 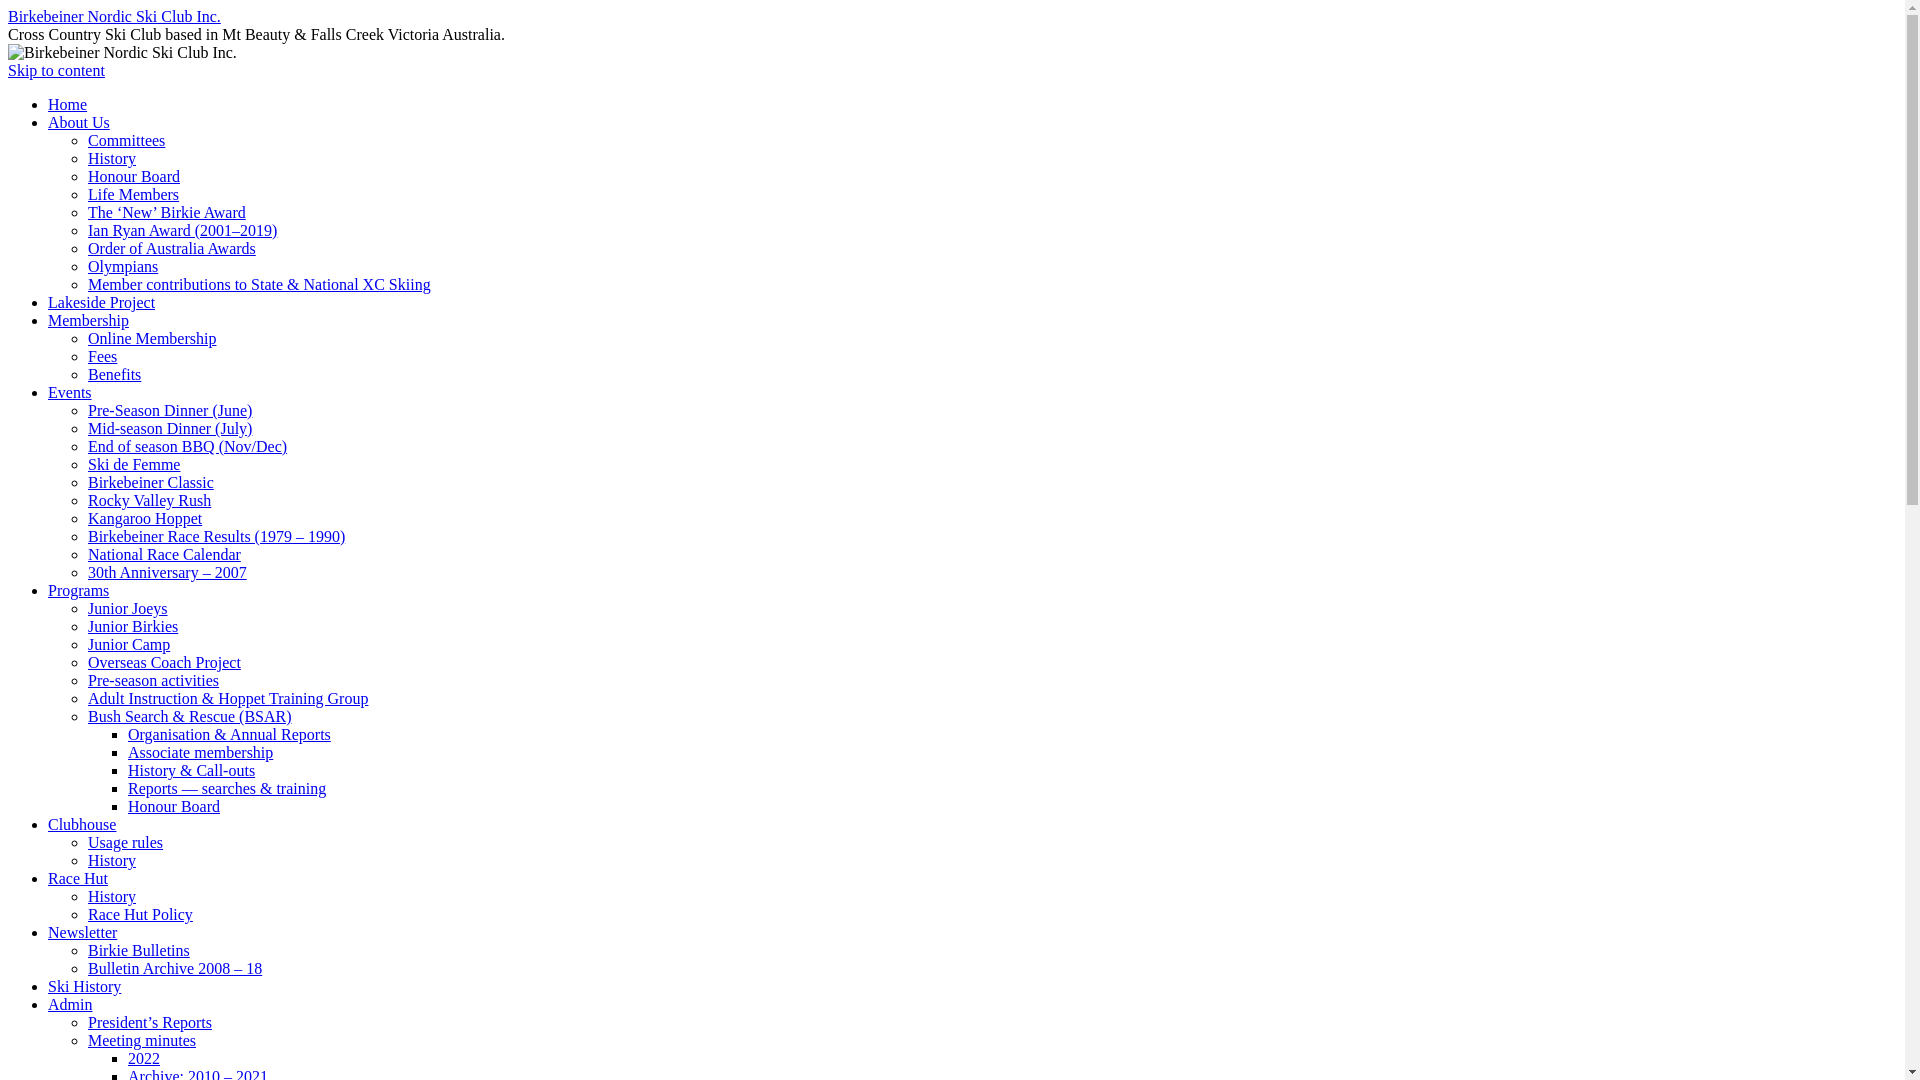 What do you see at coordinates (79, 122) in the screenshot?
I see `About Us` at bounding box center [79, 122].